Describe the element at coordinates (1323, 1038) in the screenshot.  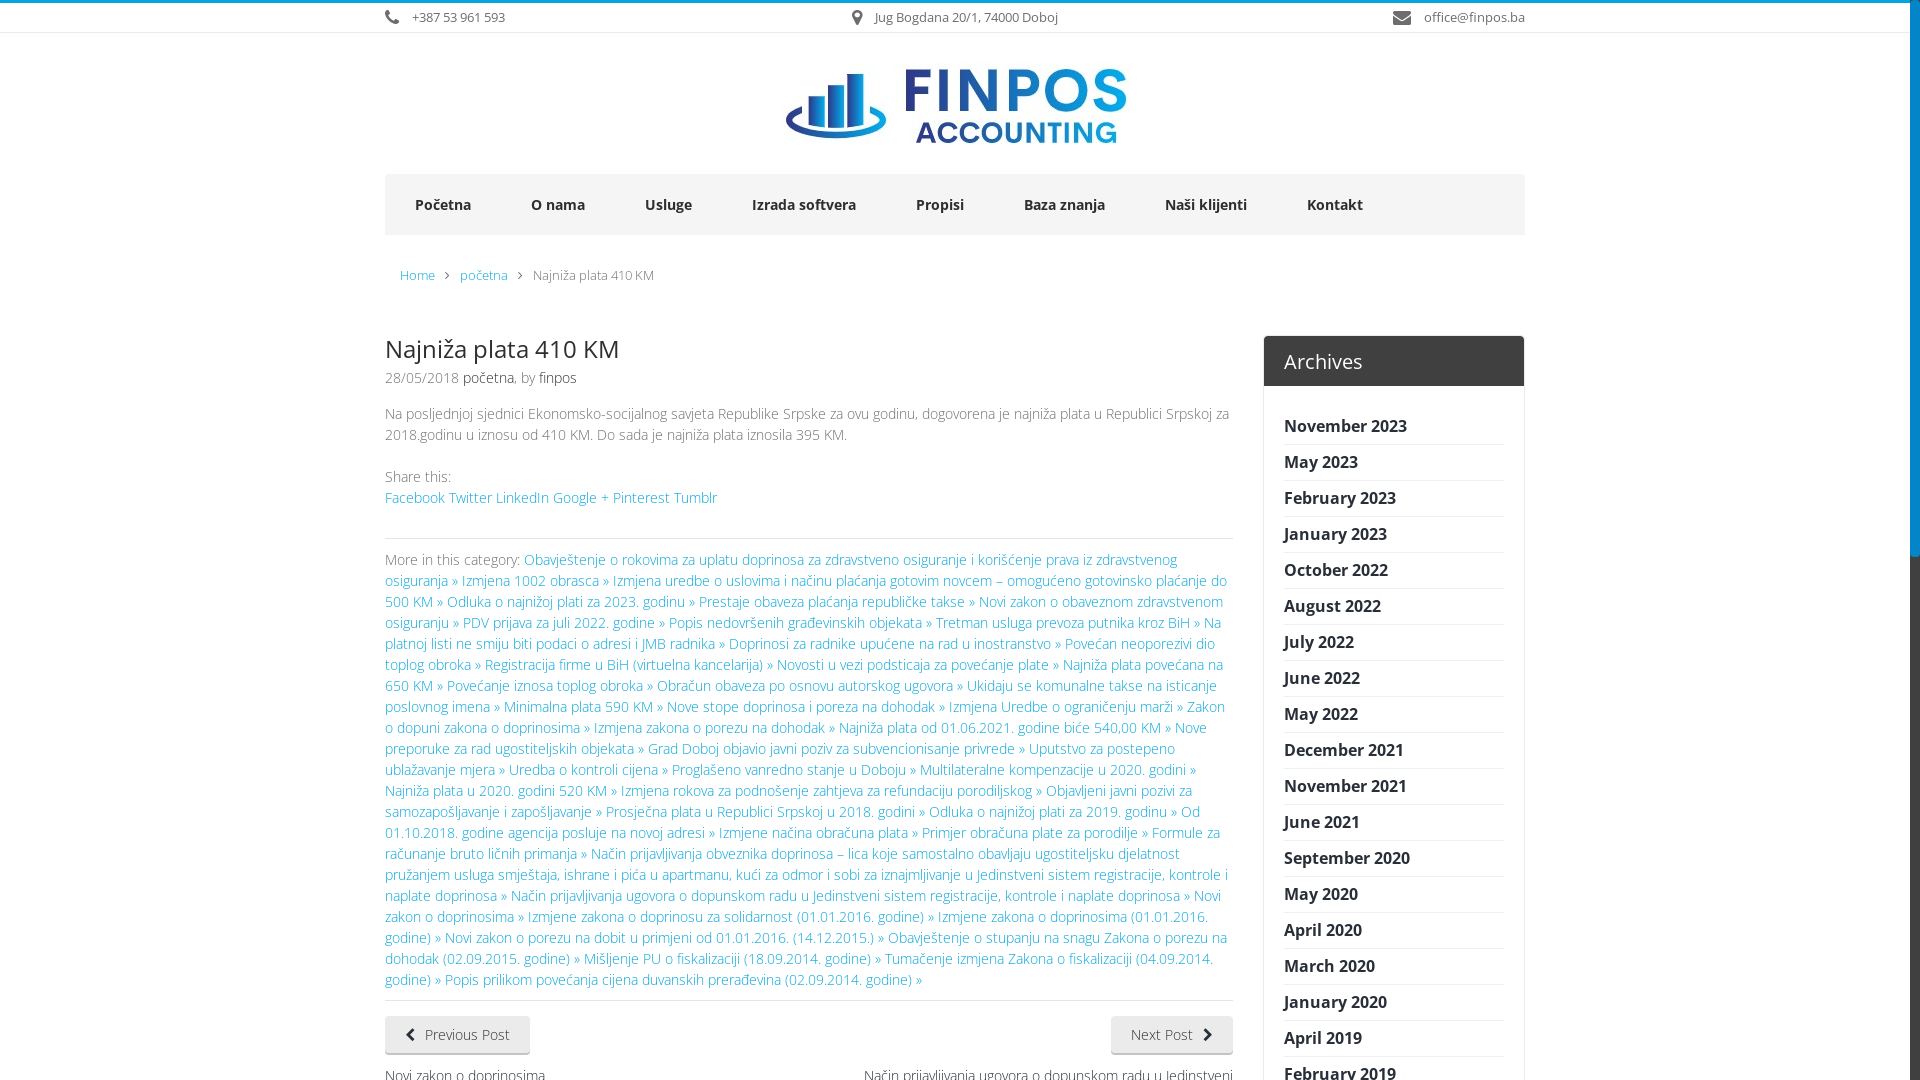
I see `April 2019` at that location.